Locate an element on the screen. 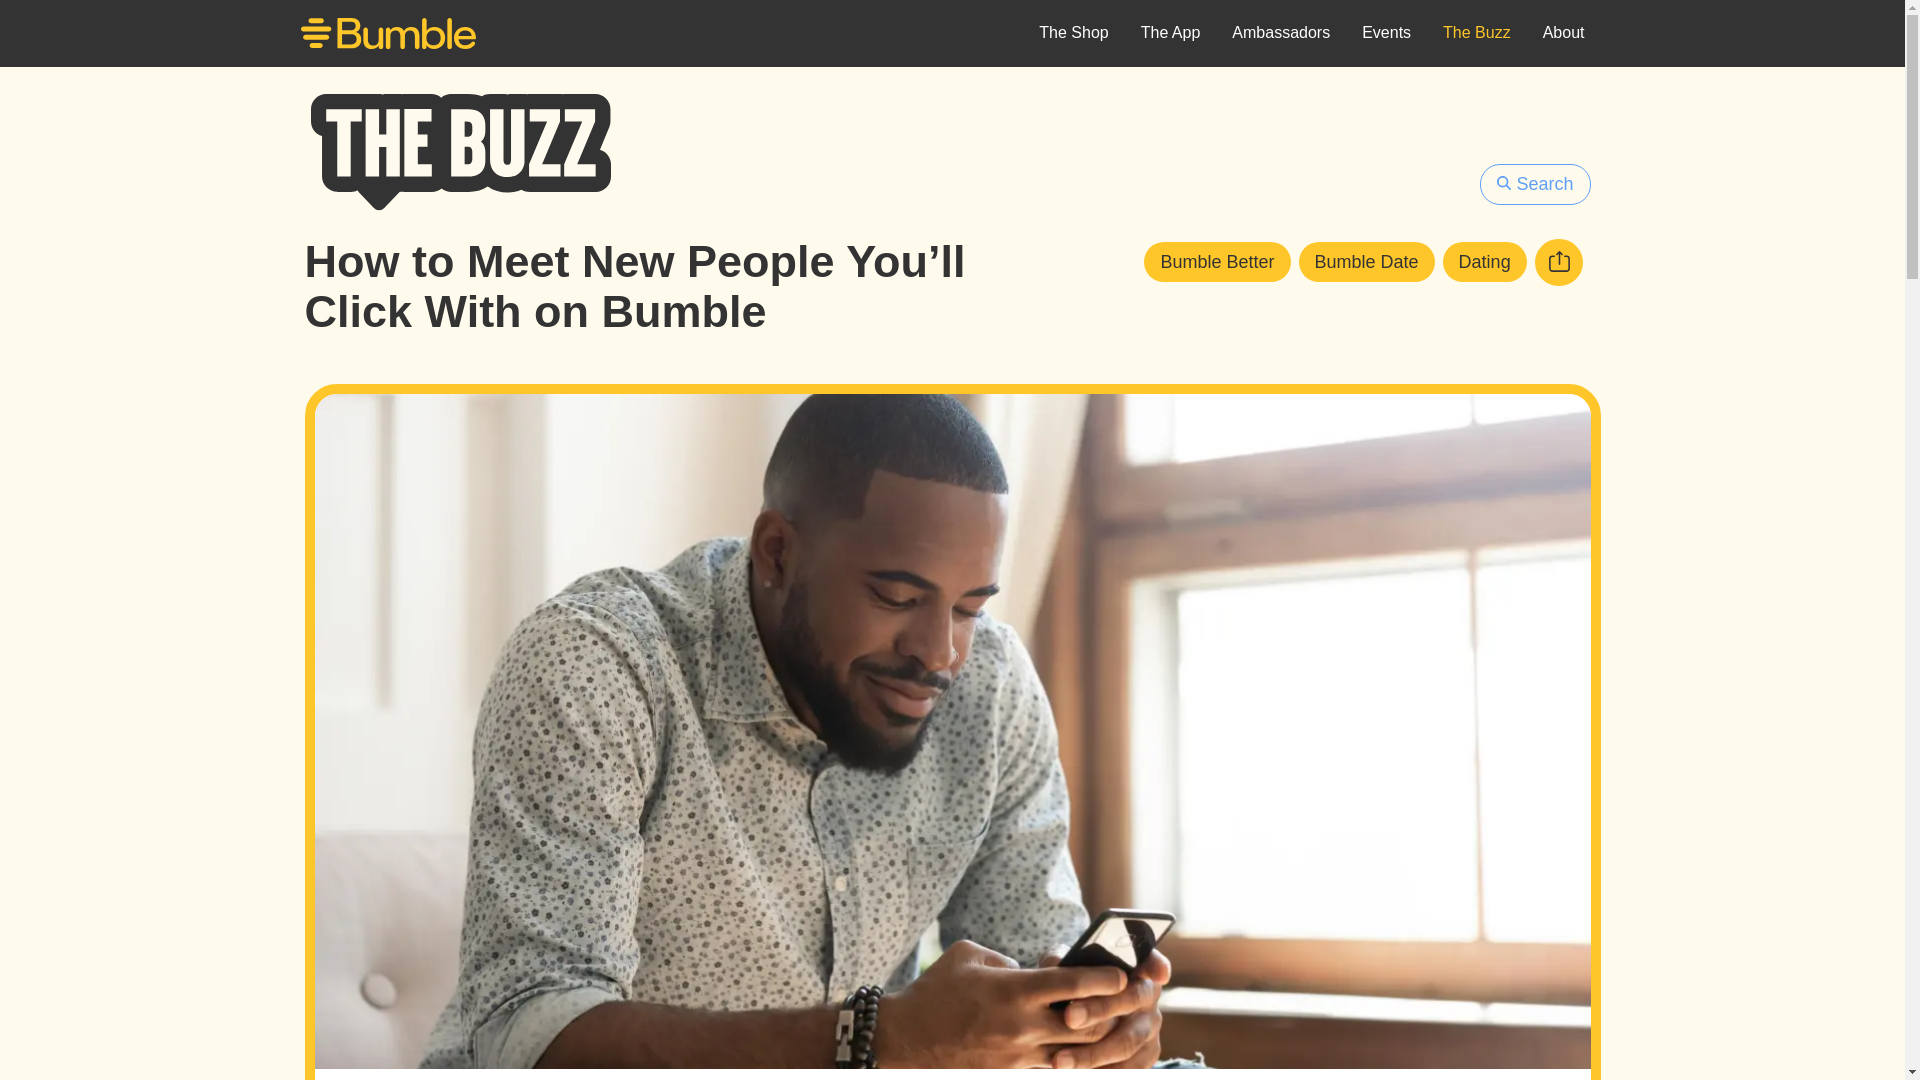 The height and width of the screenshot is (1080, 1920). The Shop is located at coordinates (1073, 34).